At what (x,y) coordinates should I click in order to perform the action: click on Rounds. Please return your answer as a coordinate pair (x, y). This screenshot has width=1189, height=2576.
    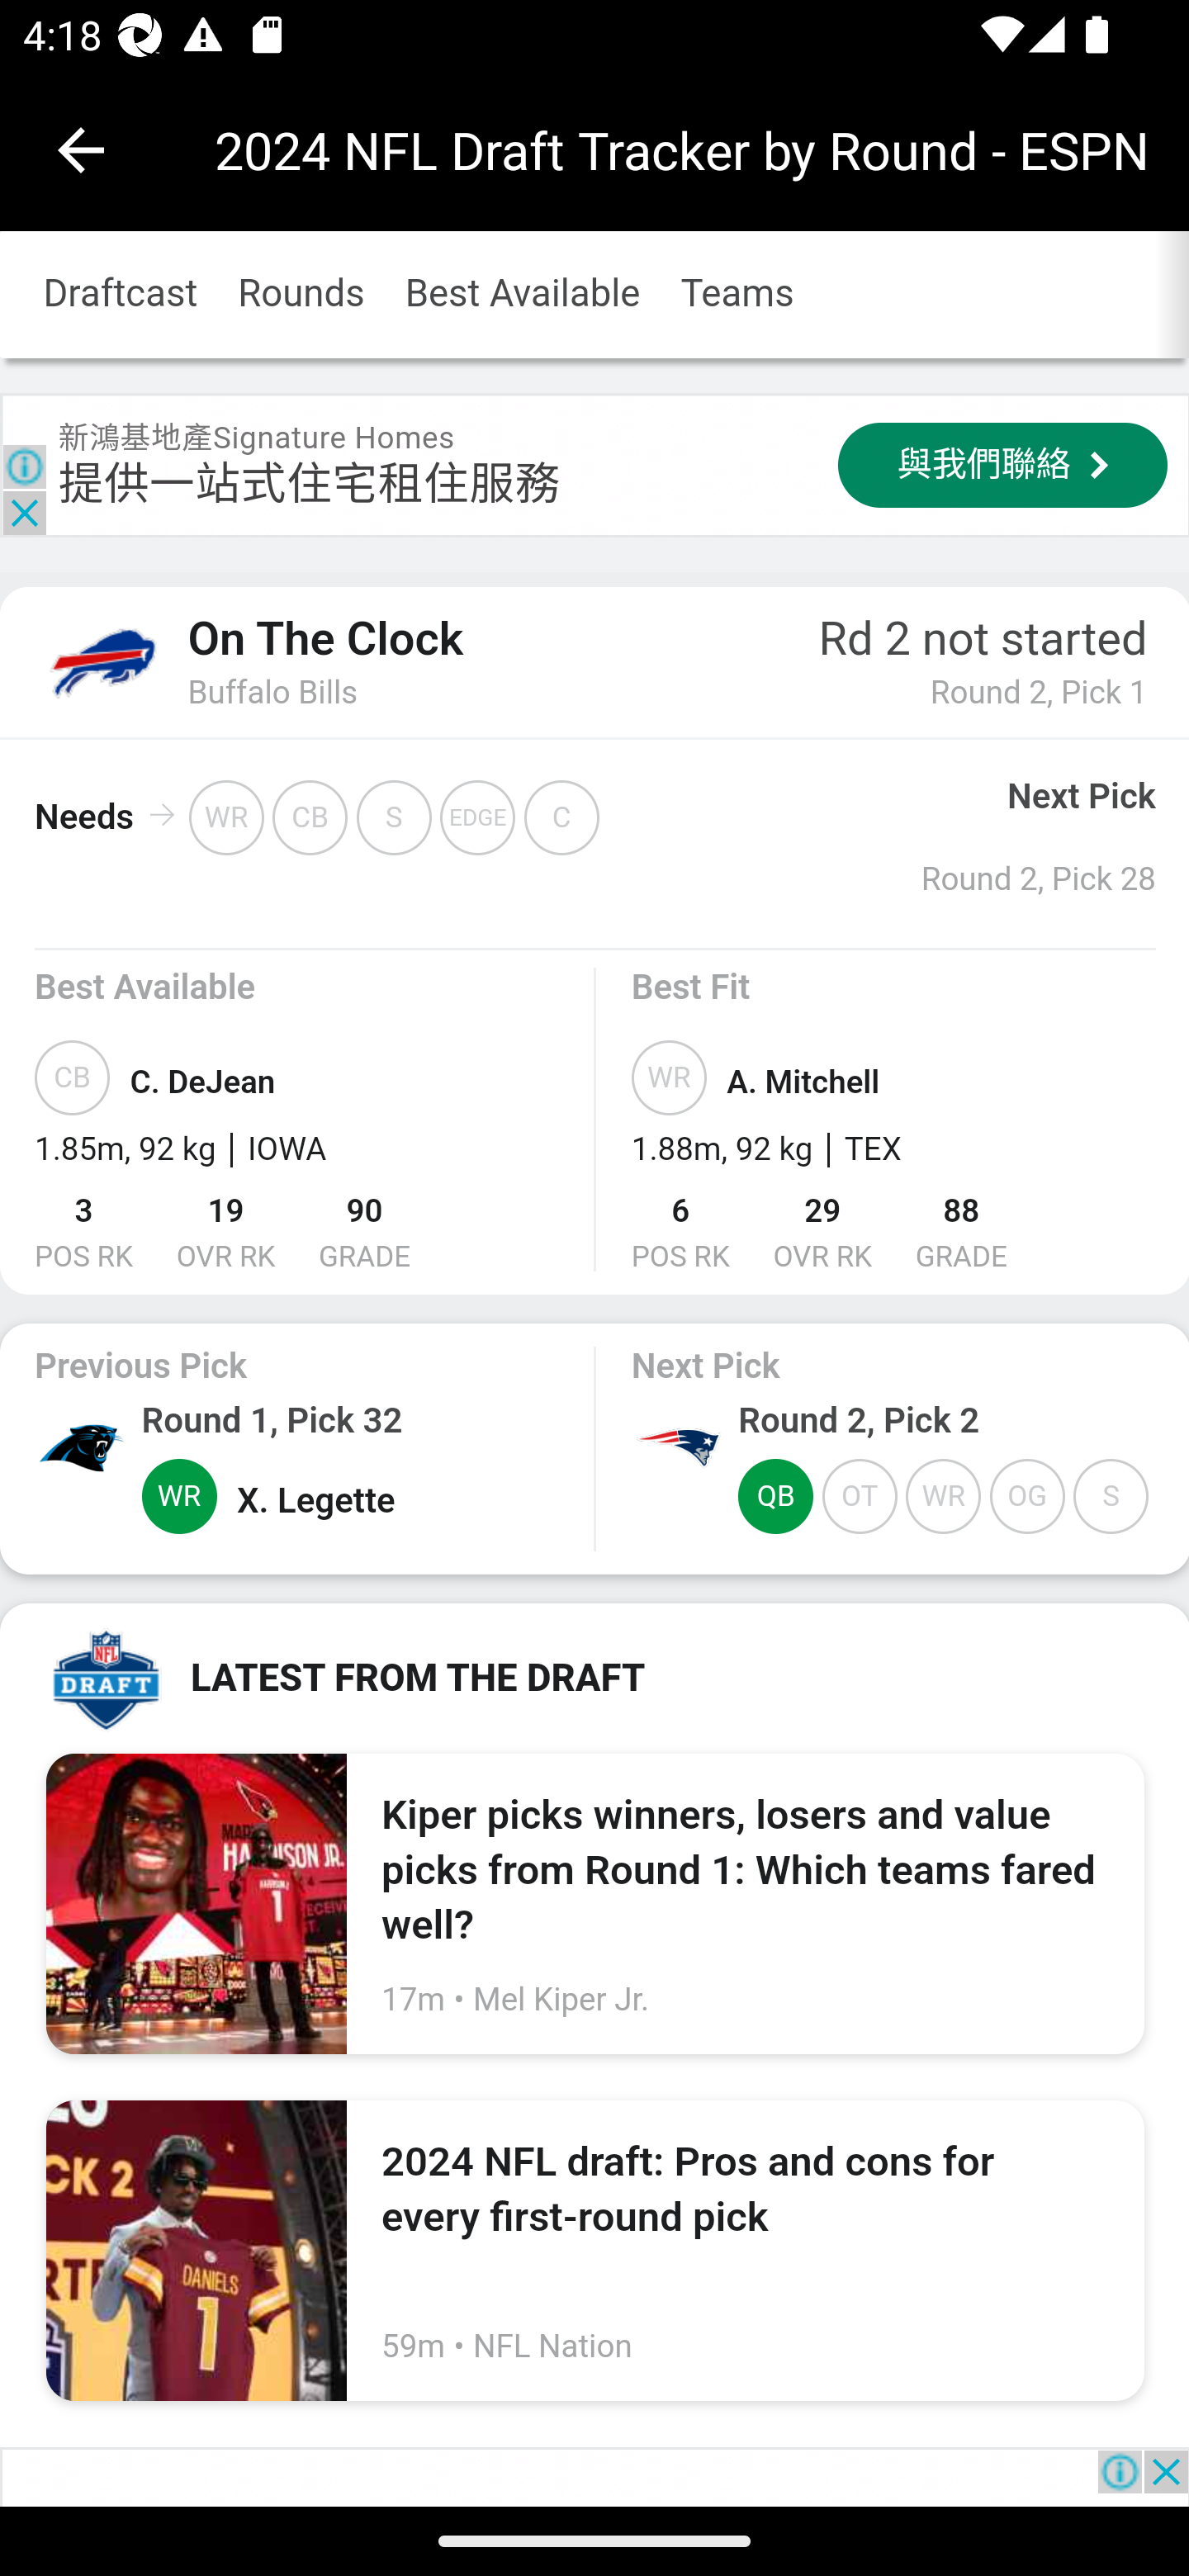
    Looking at the image, I should click on (302, 296).